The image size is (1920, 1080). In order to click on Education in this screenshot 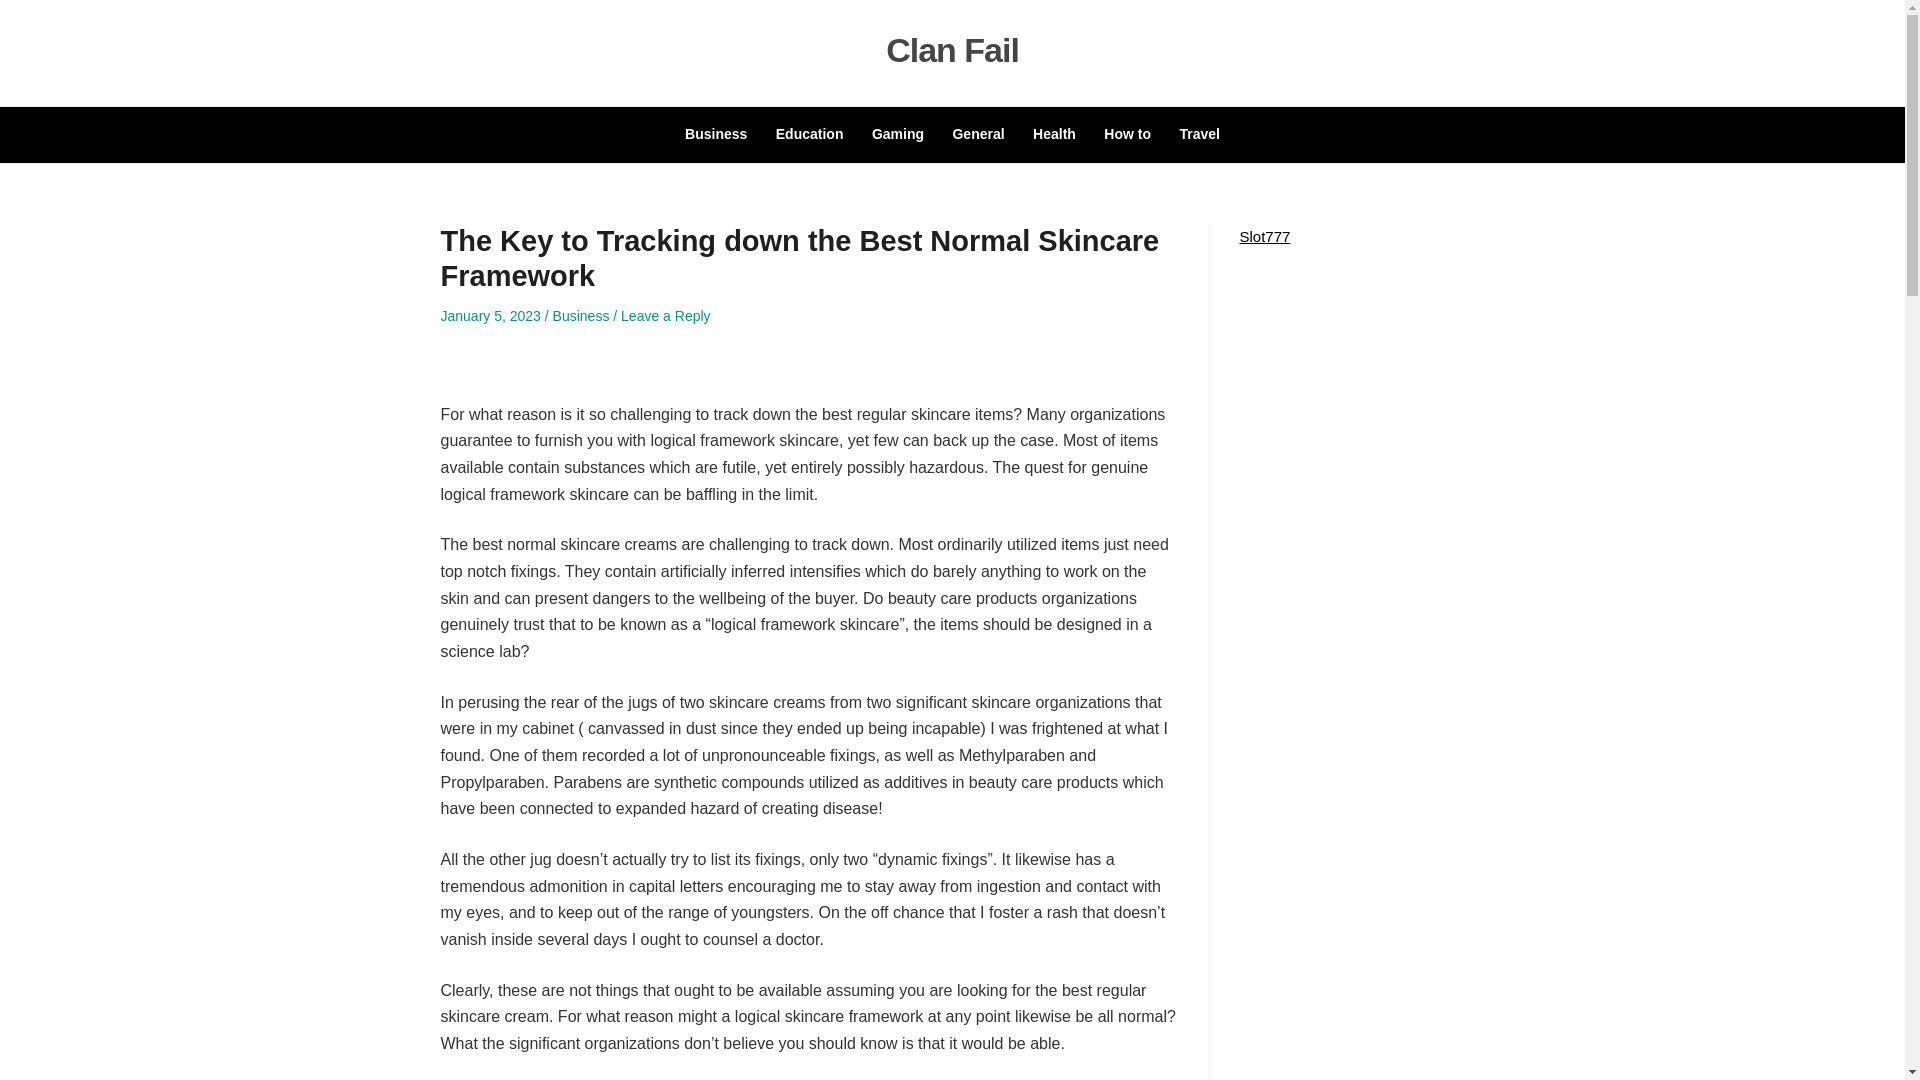, I will do `click(810, 134)`.